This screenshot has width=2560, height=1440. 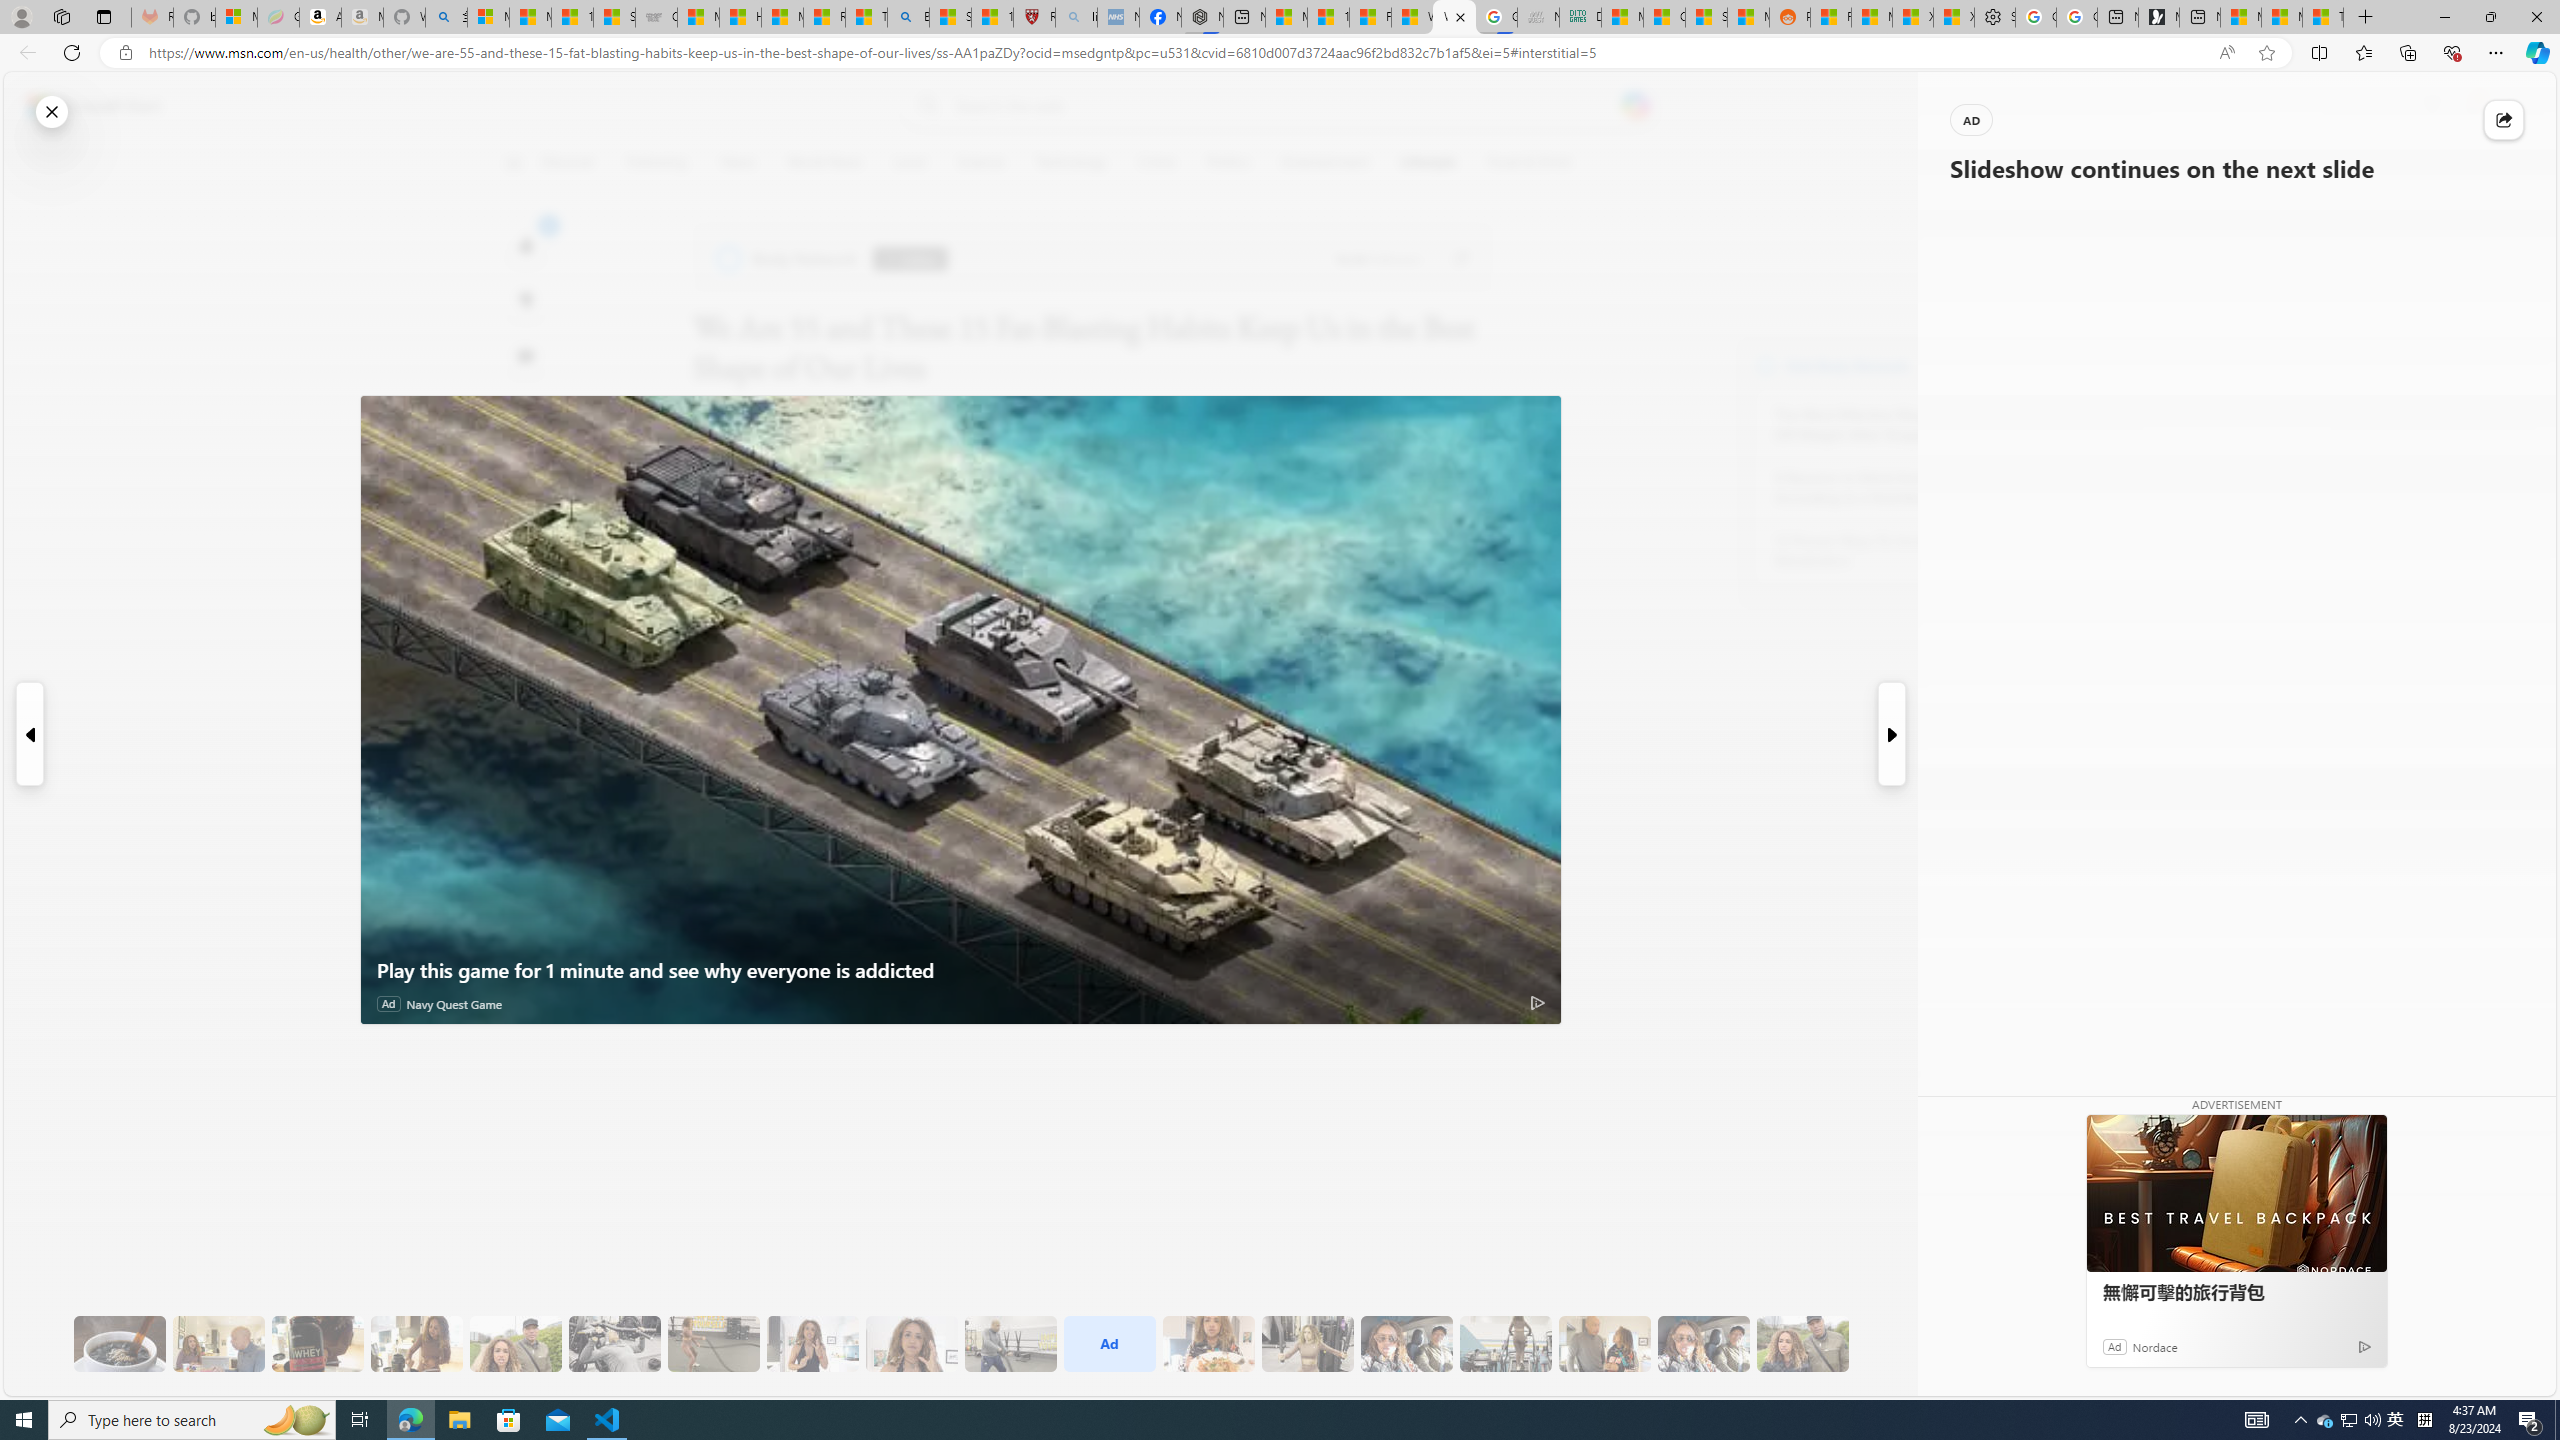 I want to click on Fitness - MSN, so click(x=1370, y=17).